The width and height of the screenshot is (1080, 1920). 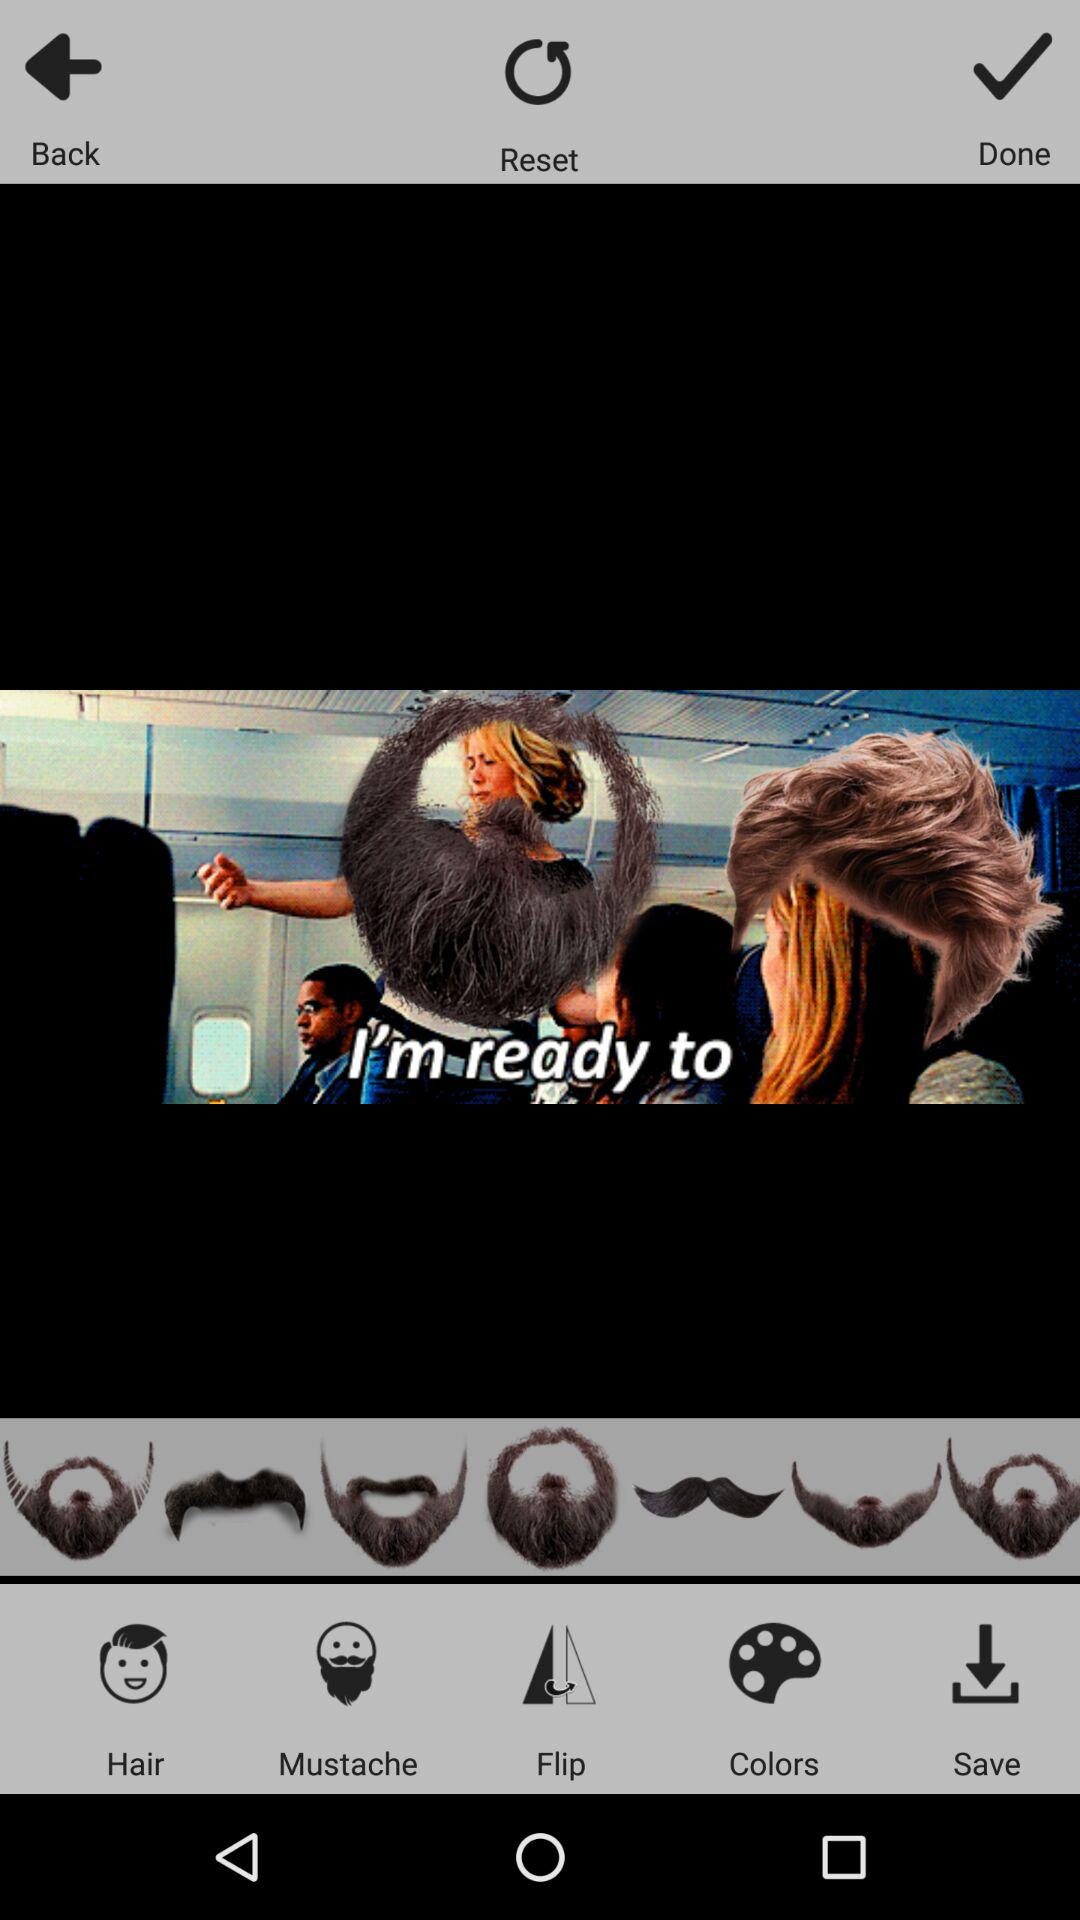 I want to click on add bear, so click(x=78, y=1496).